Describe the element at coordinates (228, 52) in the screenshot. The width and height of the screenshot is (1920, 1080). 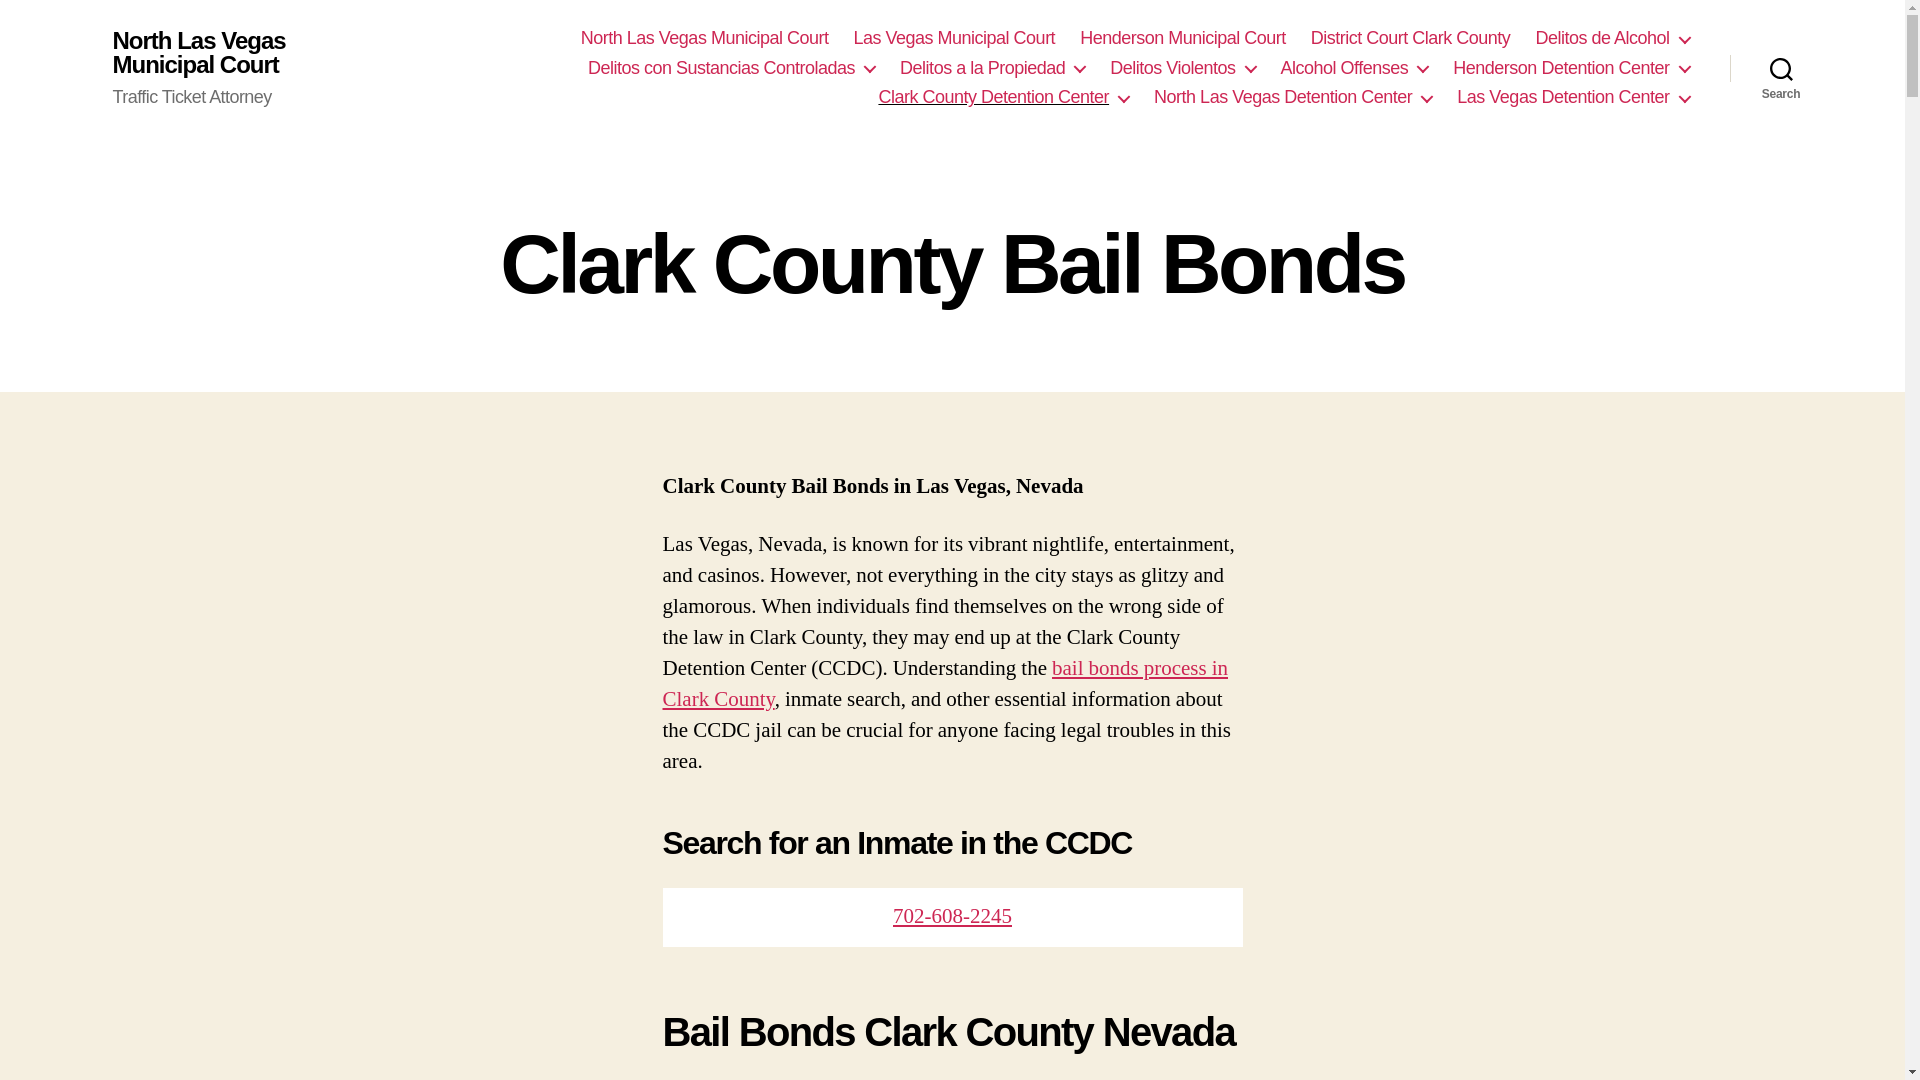
I see `North Las Vegas Municipal Court` at that location.